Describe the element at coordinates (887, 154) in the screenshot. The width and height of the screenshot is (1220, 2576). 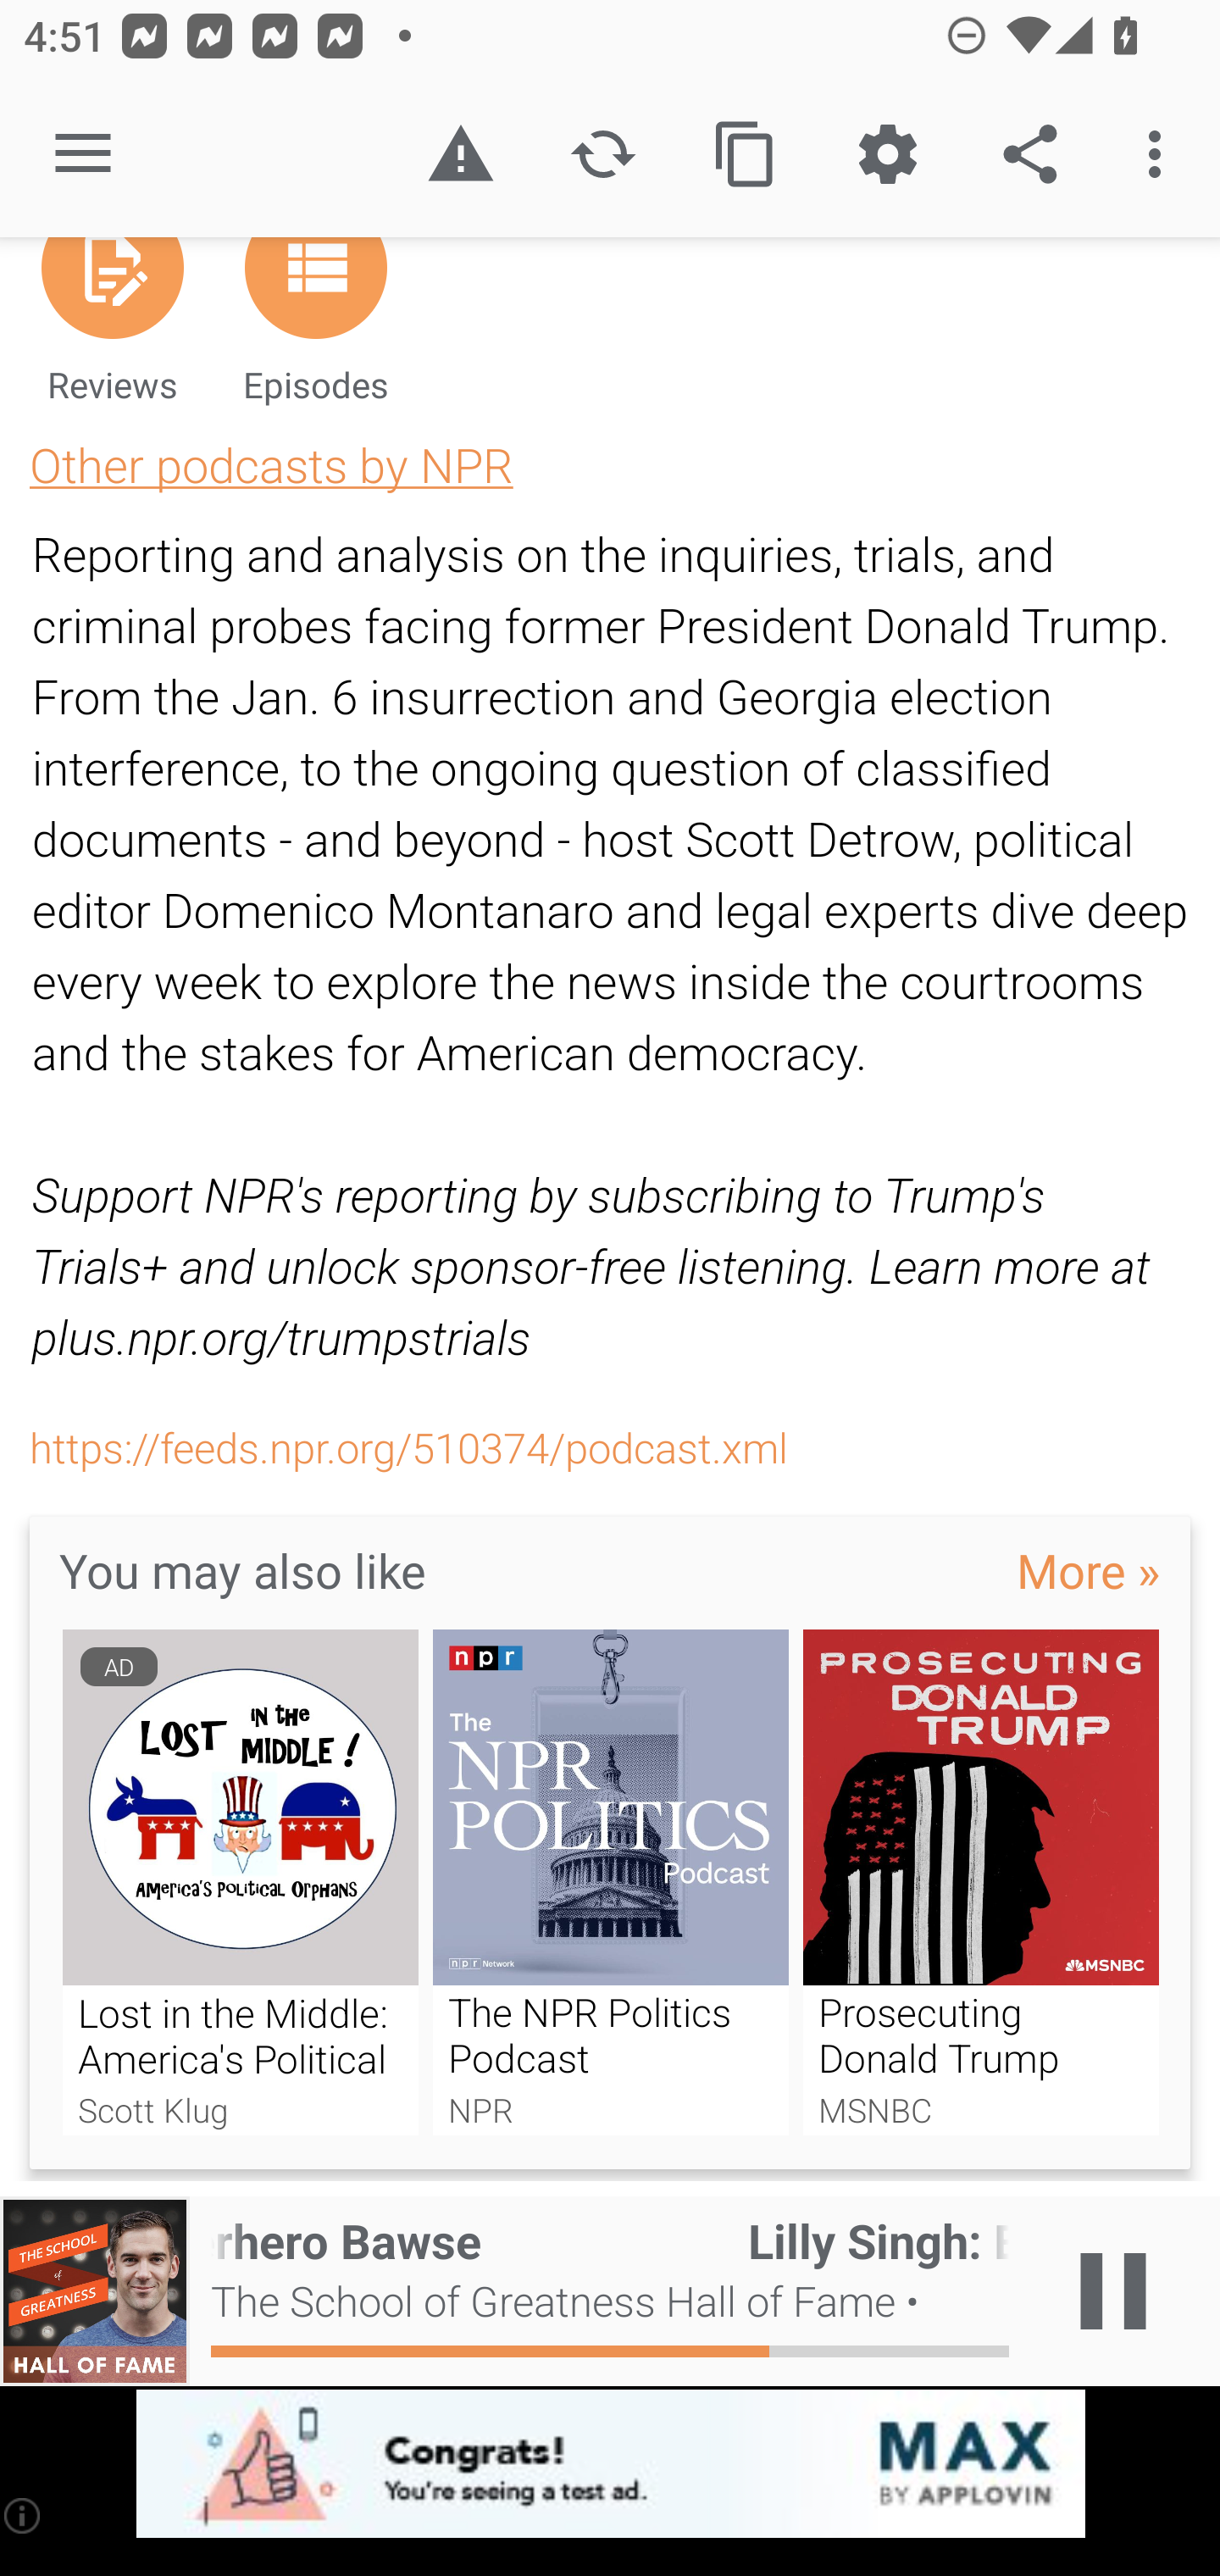
I see `Custom Settings` at that location.